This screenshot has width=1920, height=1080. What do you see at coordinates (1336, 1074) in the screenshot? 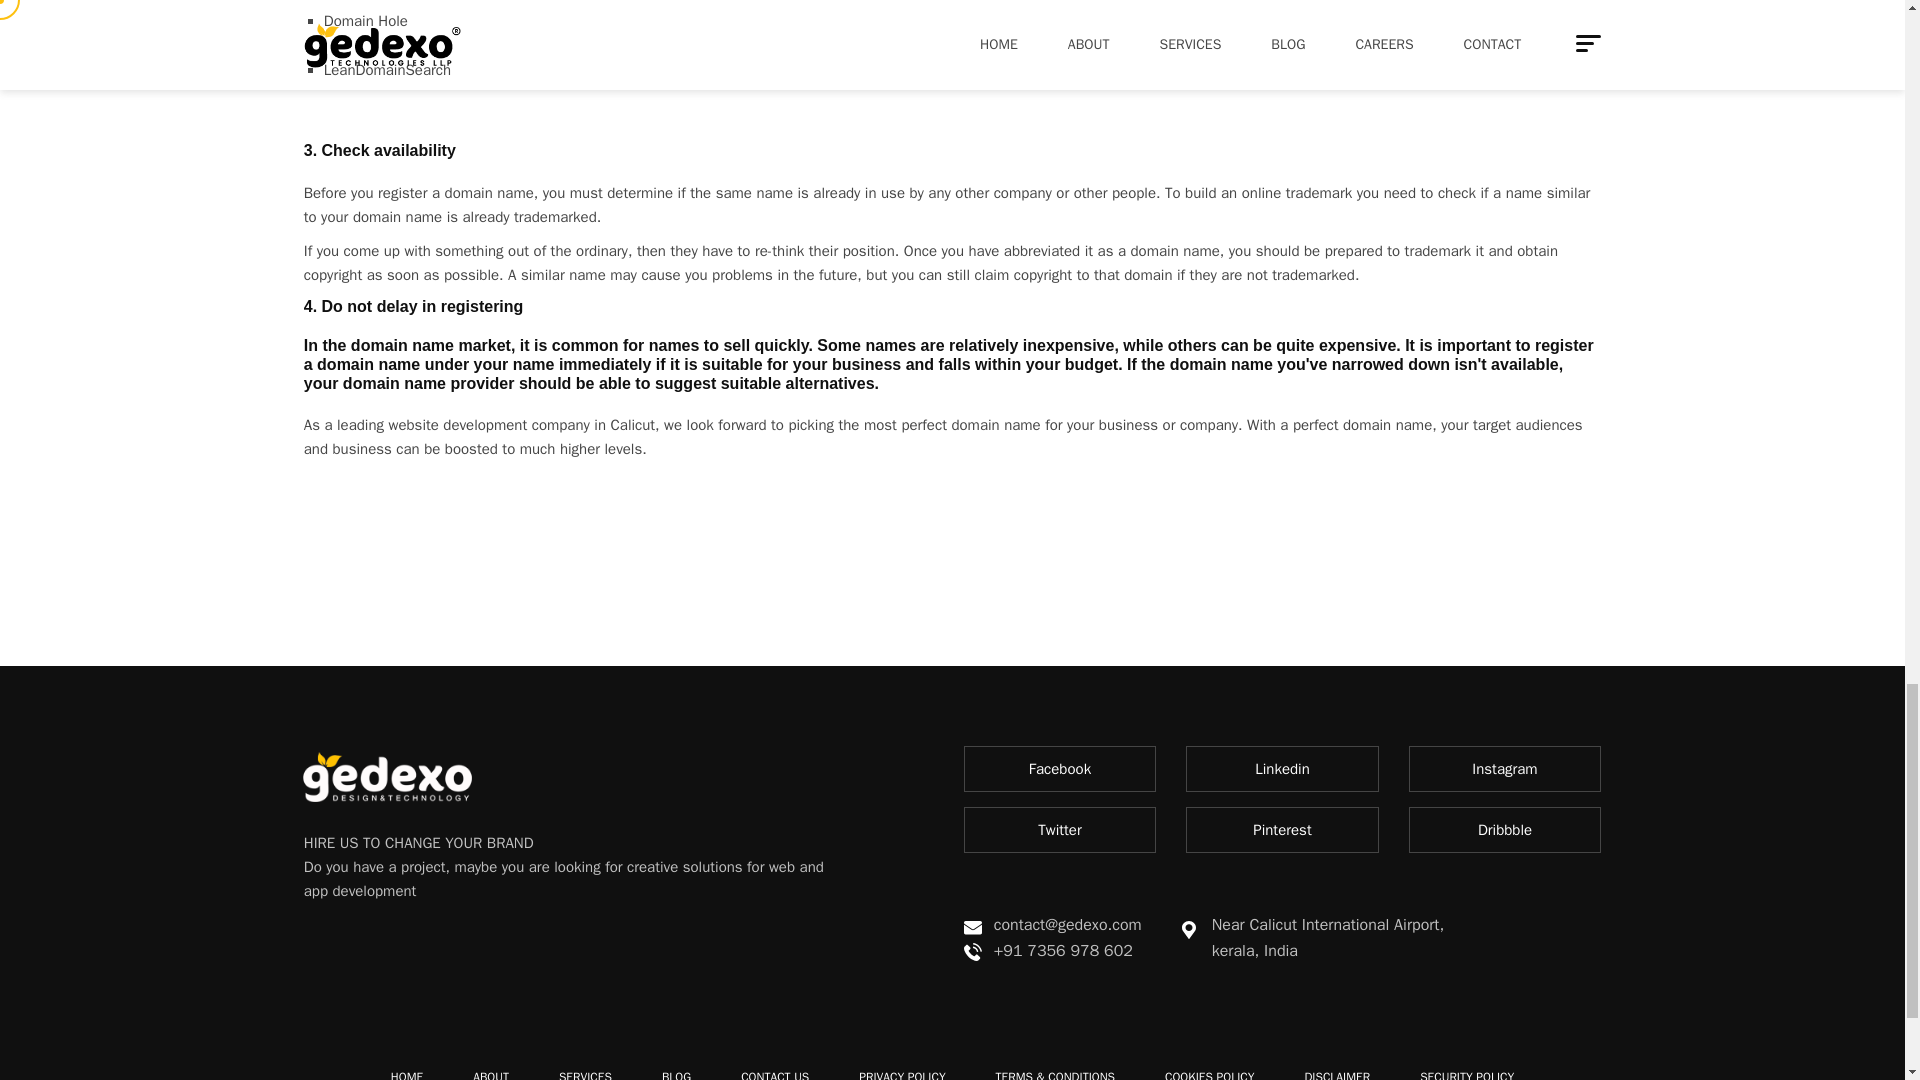
I see `DISCLAIMER` at bounding box center [1336, 1074].